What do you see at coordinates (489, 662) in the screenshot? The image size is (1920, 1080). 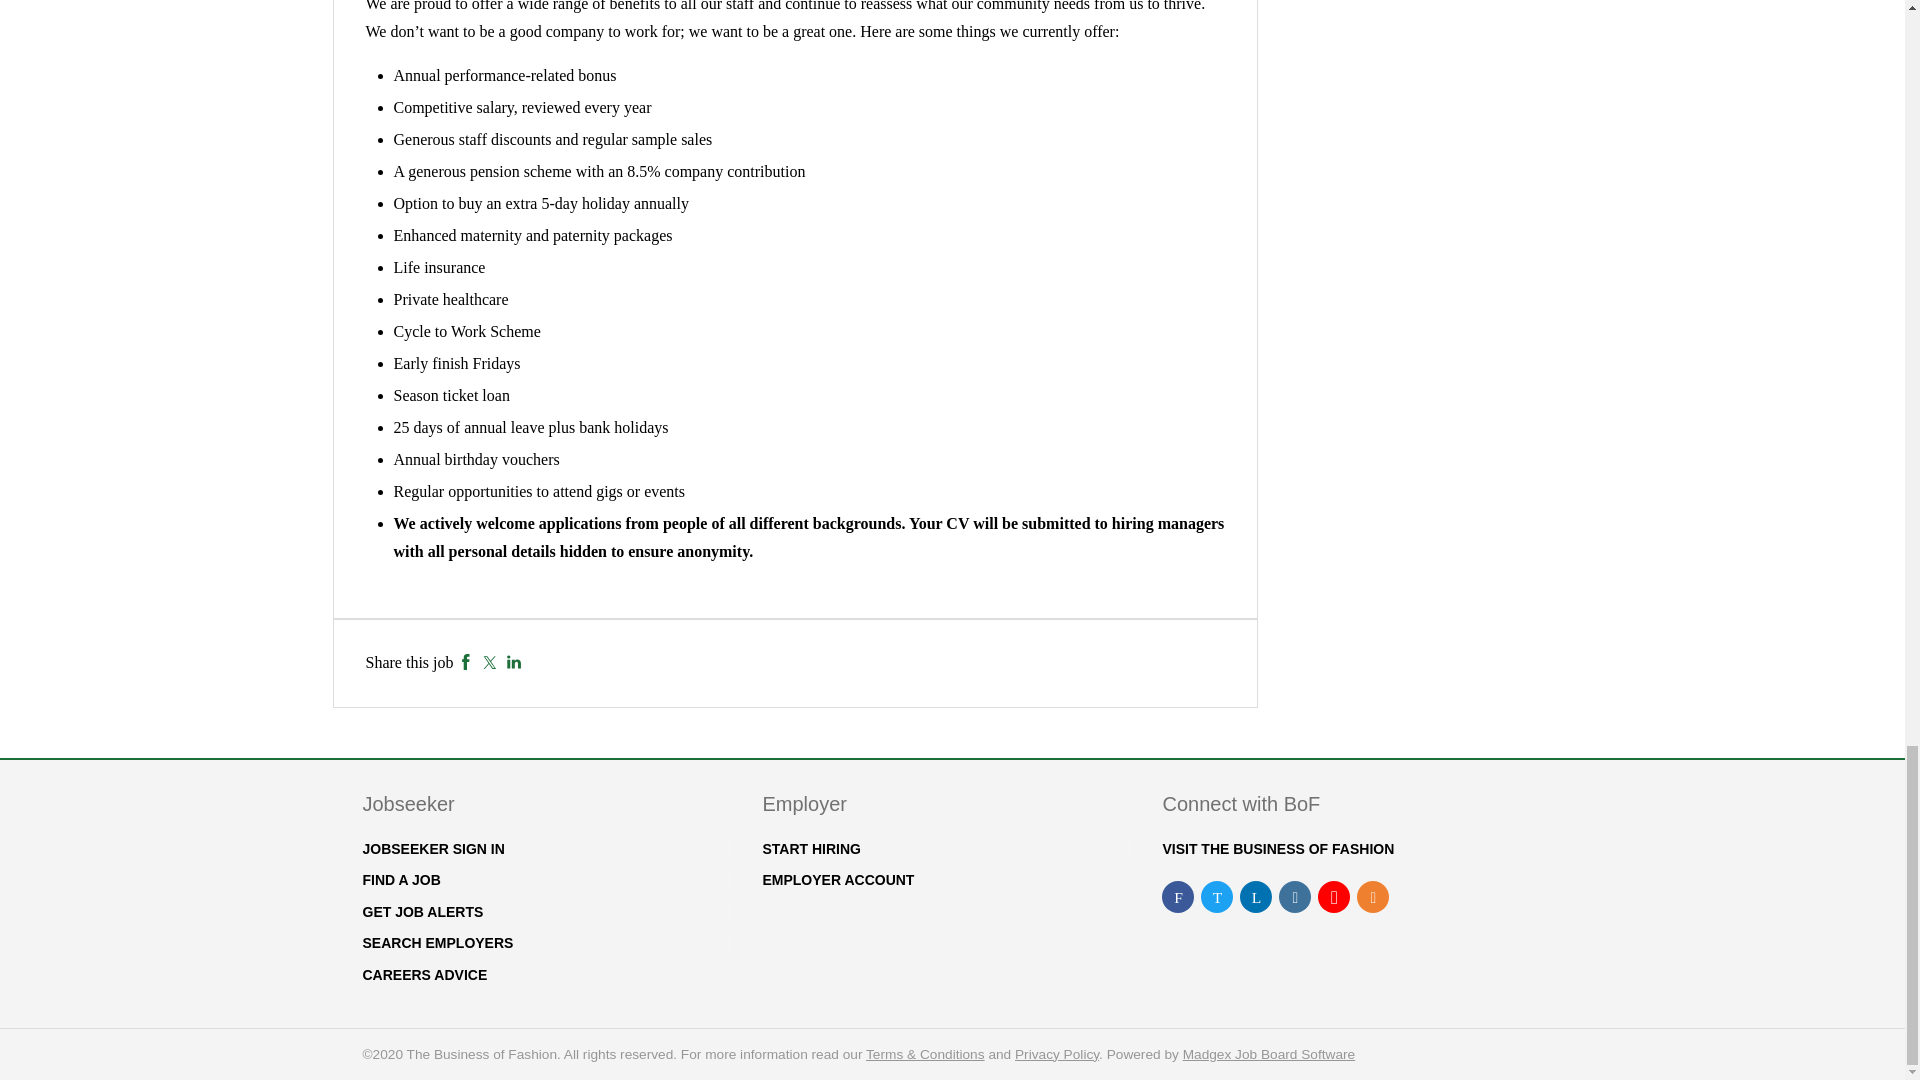 I see `Twitter` at bounding box center [489, 662].